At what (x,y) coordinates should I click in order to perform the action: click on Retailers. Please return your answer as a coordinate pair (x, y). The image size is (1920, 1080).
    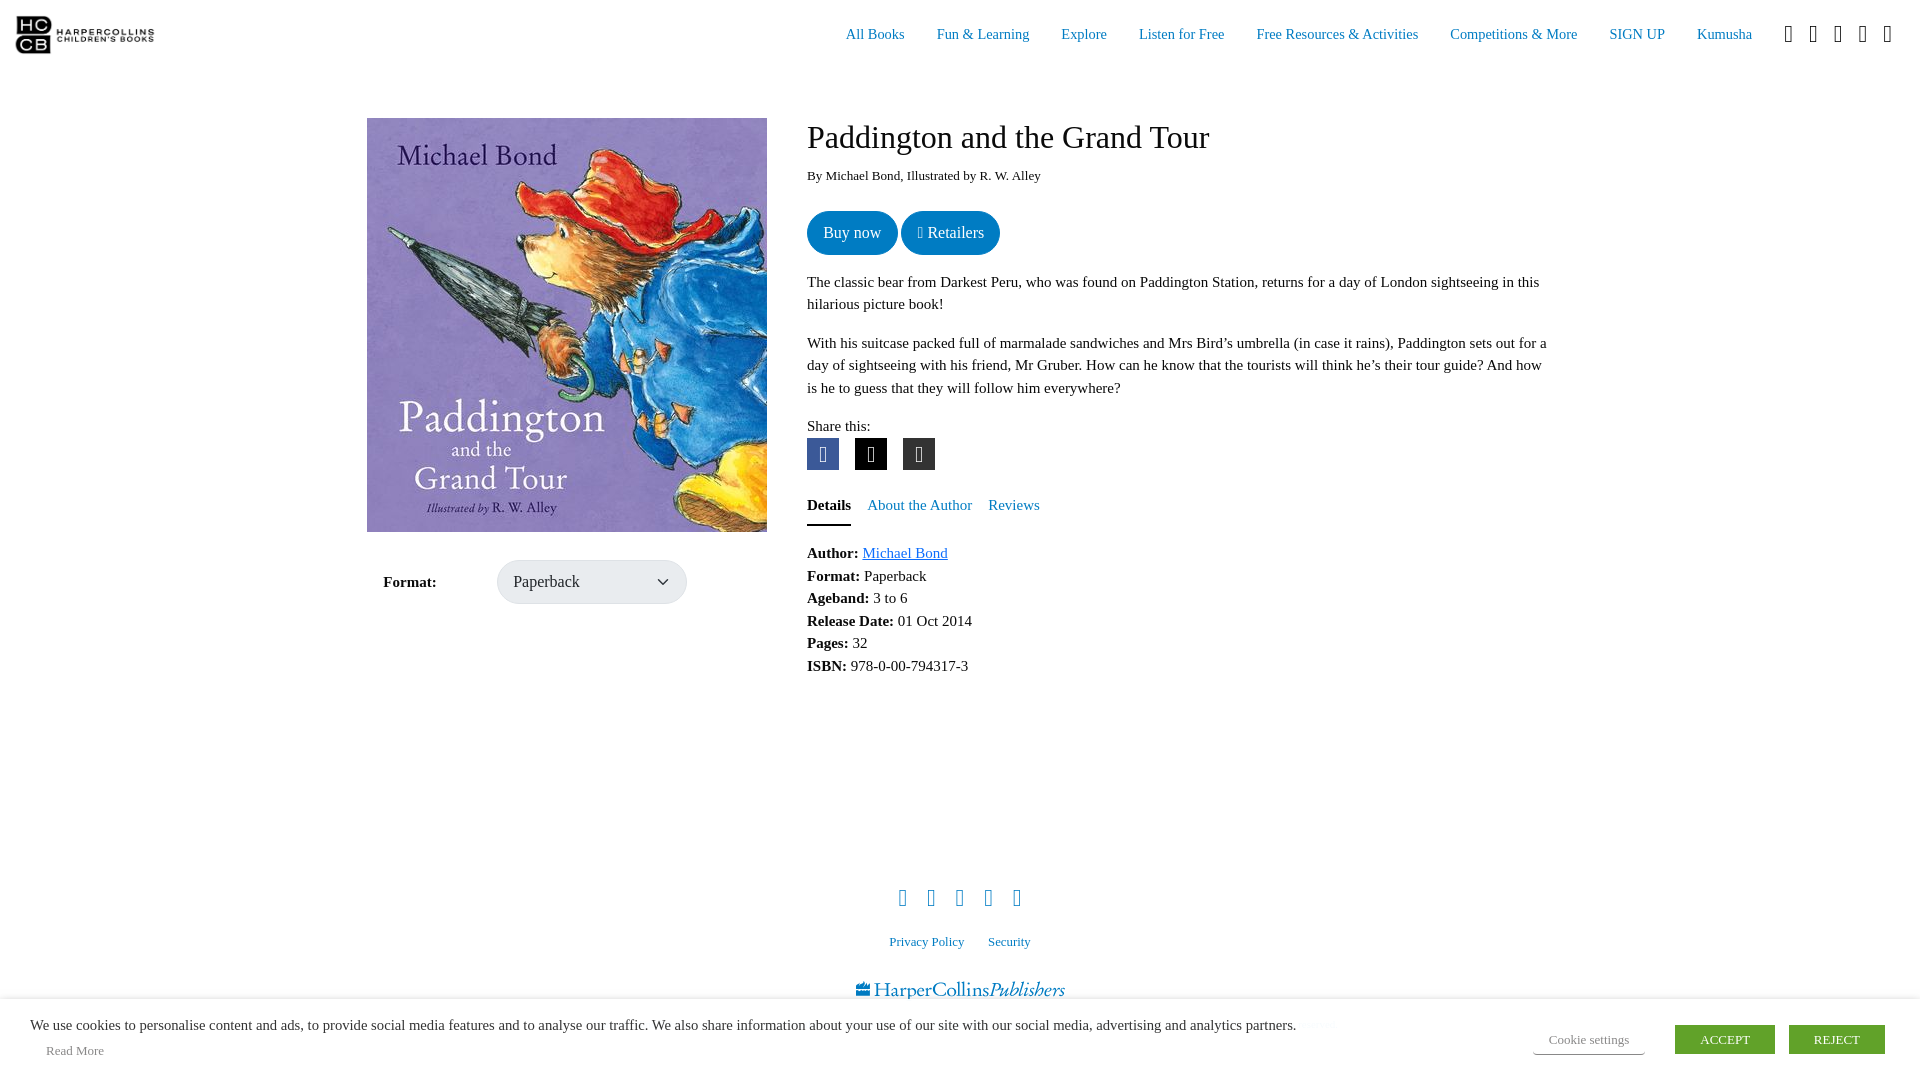
    Looking at the image, I should click on (950, 231).